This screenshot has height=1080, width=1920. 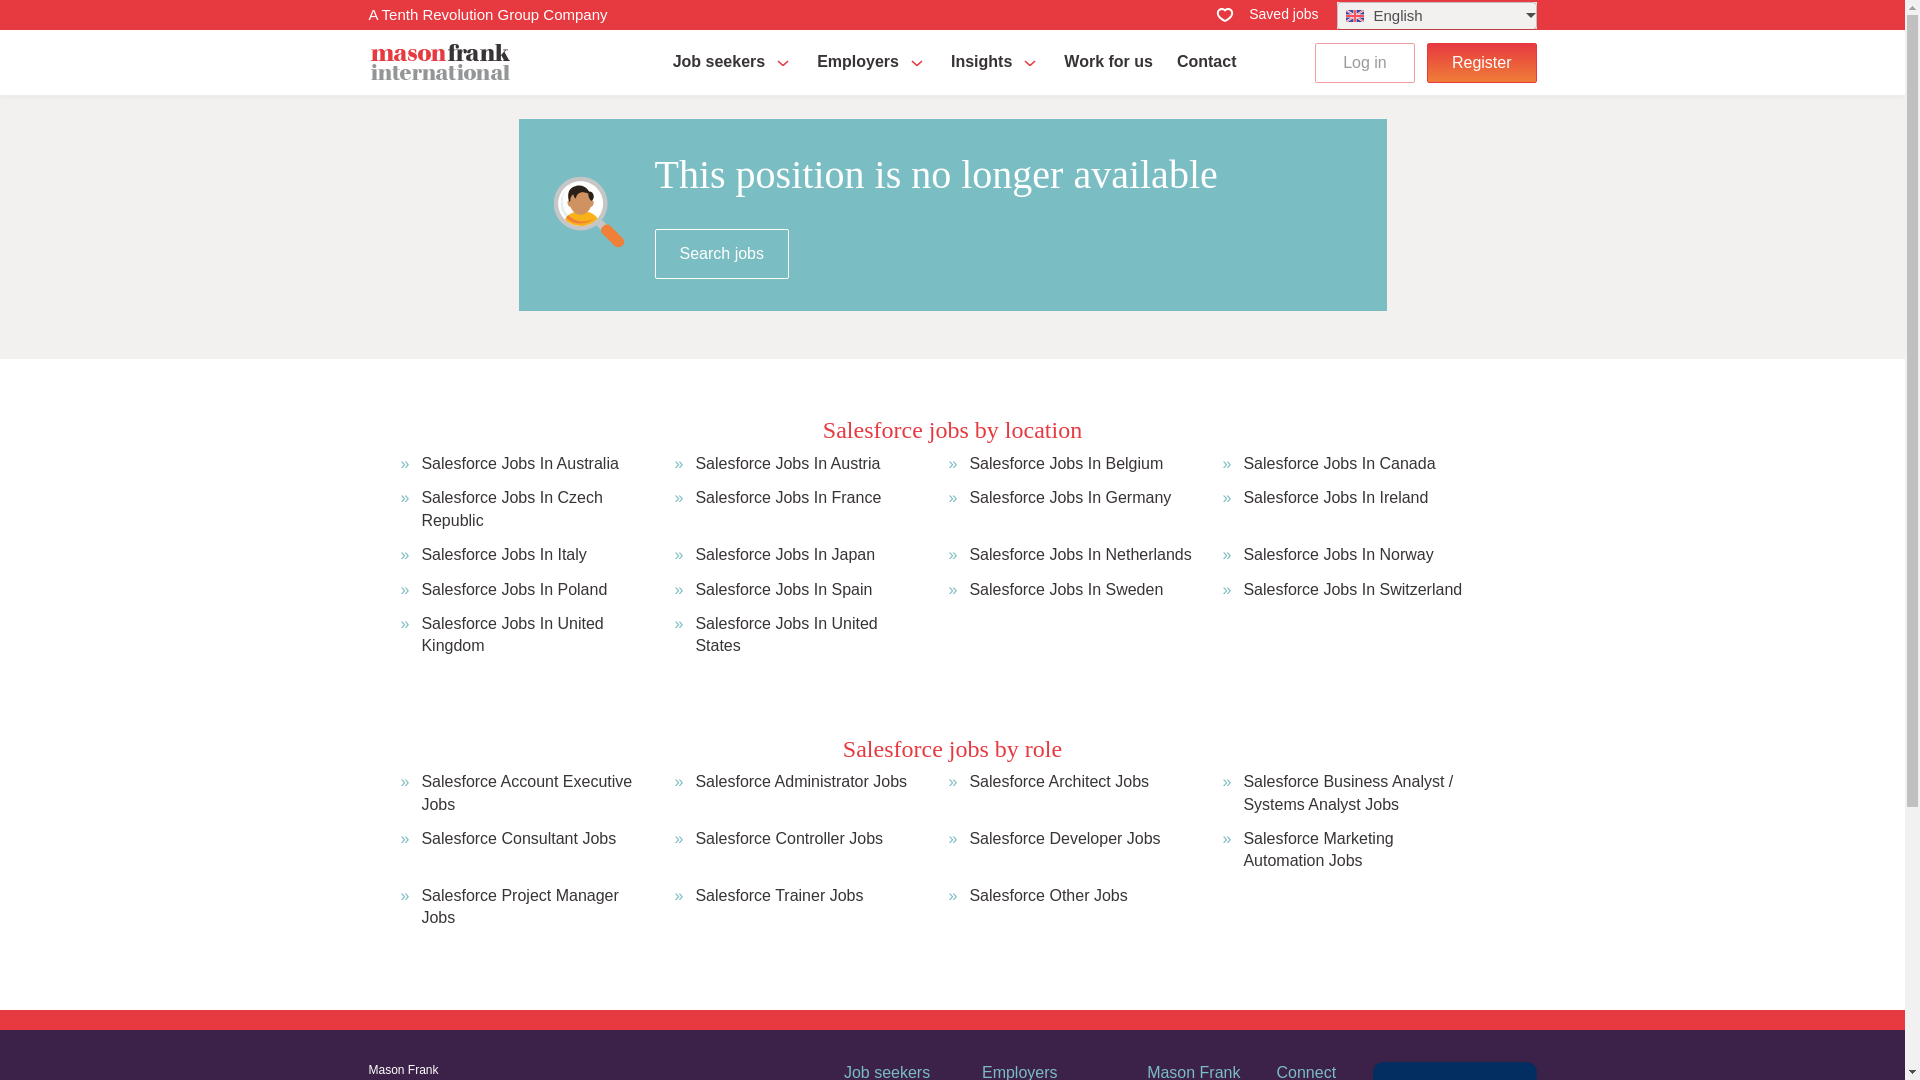 I want to click on Register, so click(x=1482, y=62).